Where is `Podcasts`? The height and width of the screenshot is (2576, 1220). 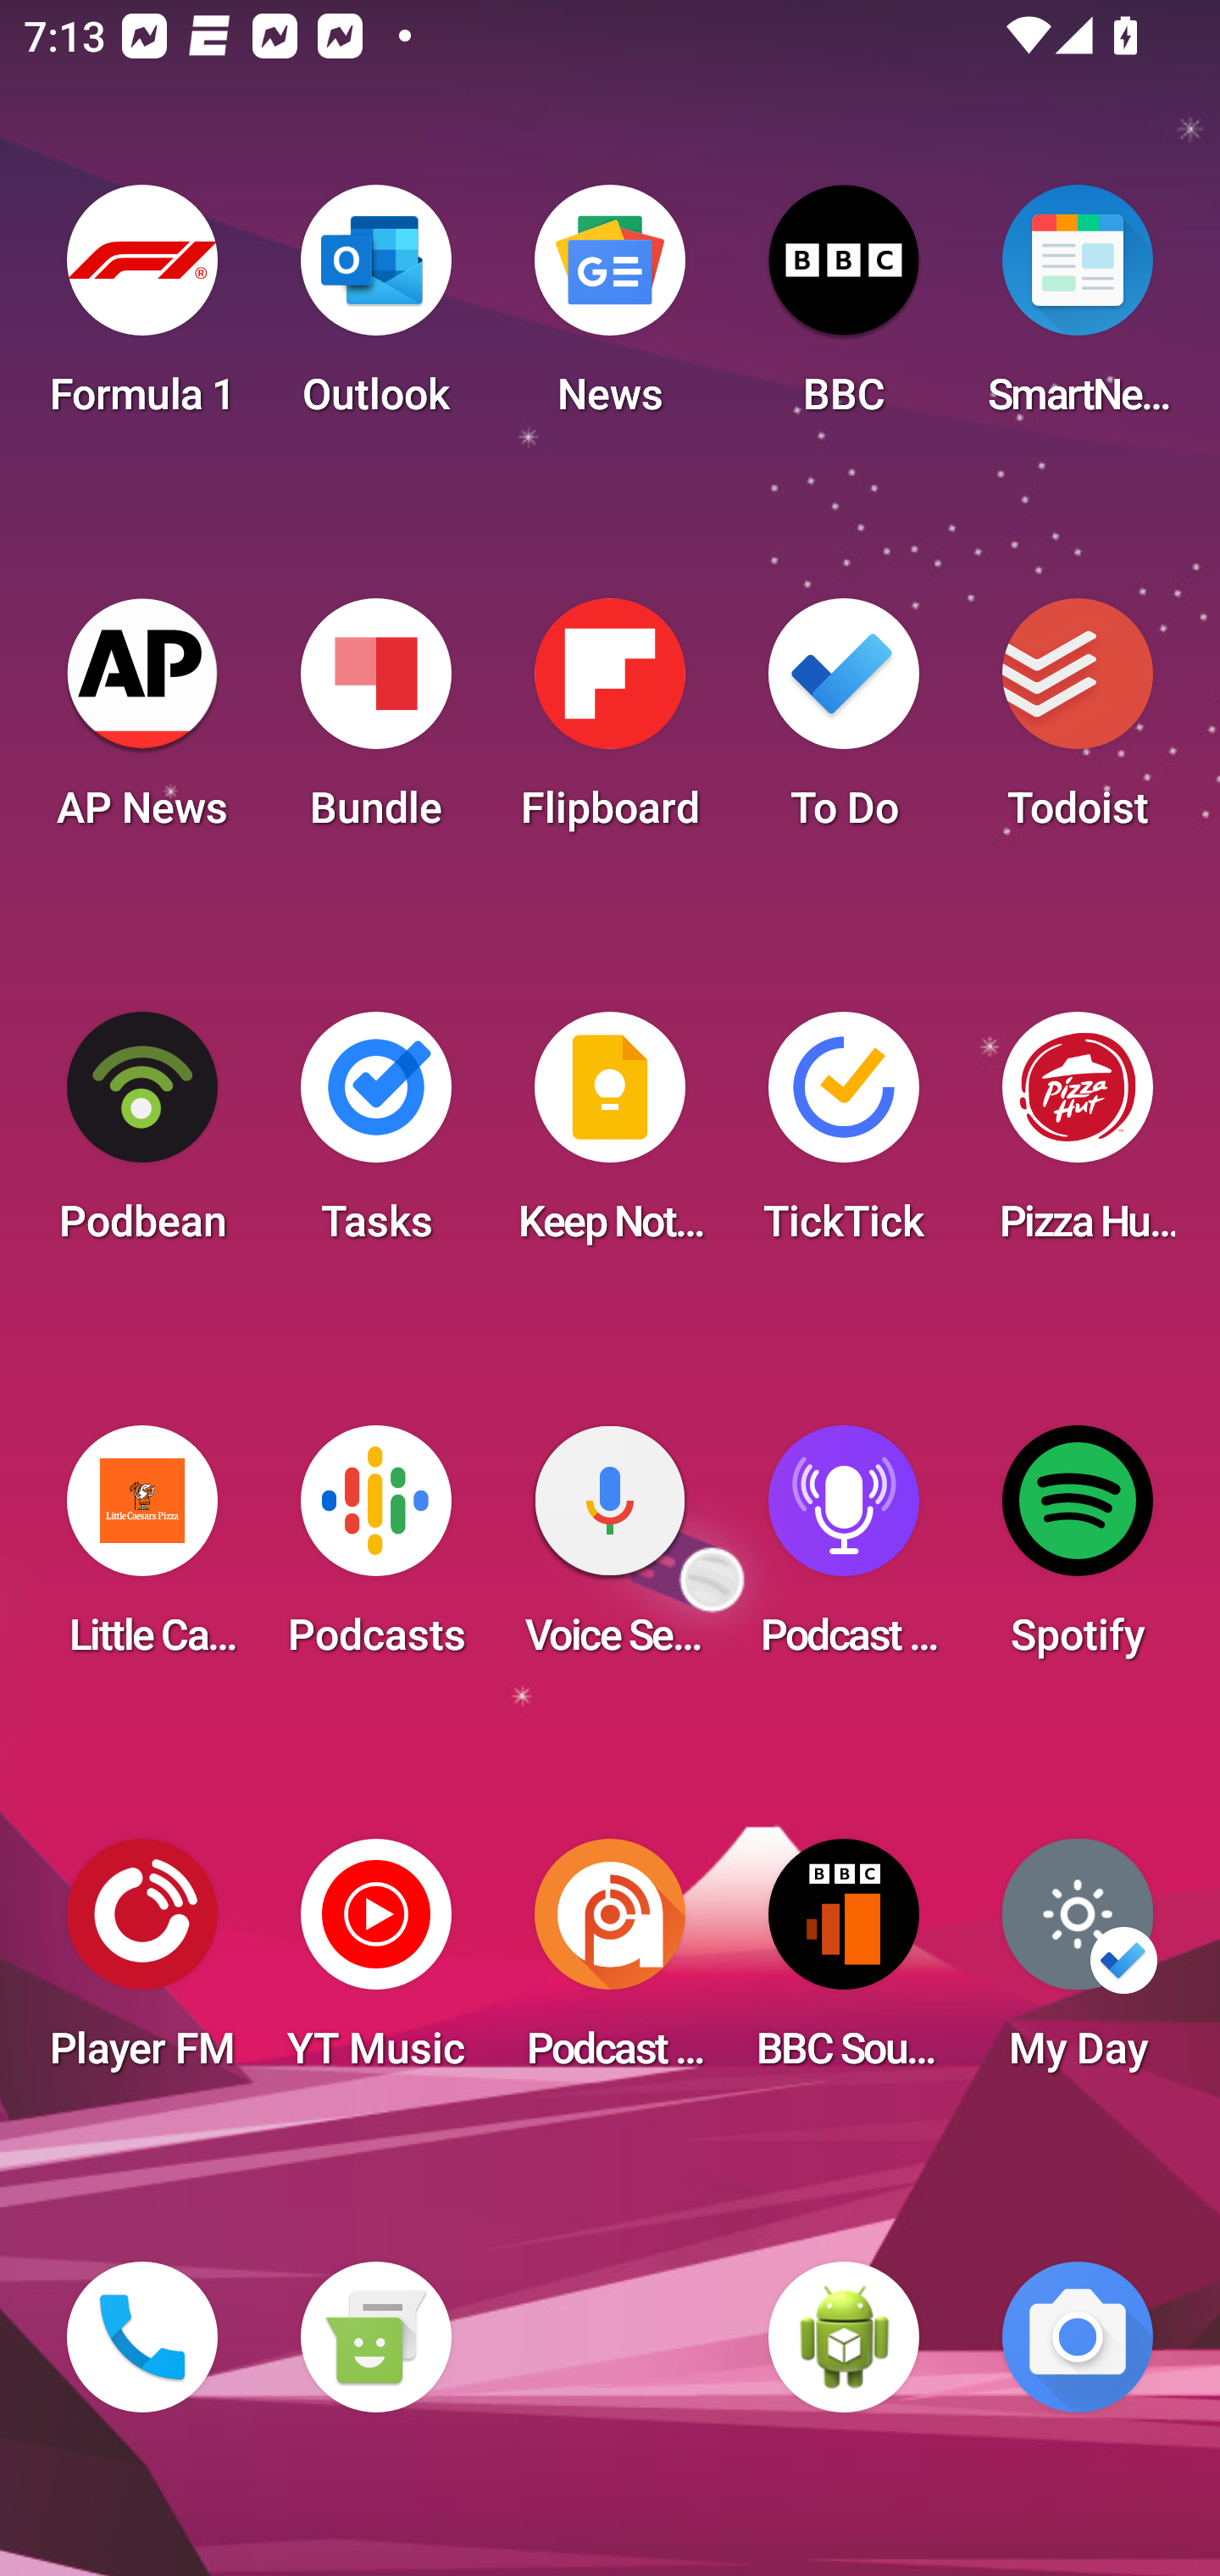
Podcasts is located at coordinates (375, 1551).